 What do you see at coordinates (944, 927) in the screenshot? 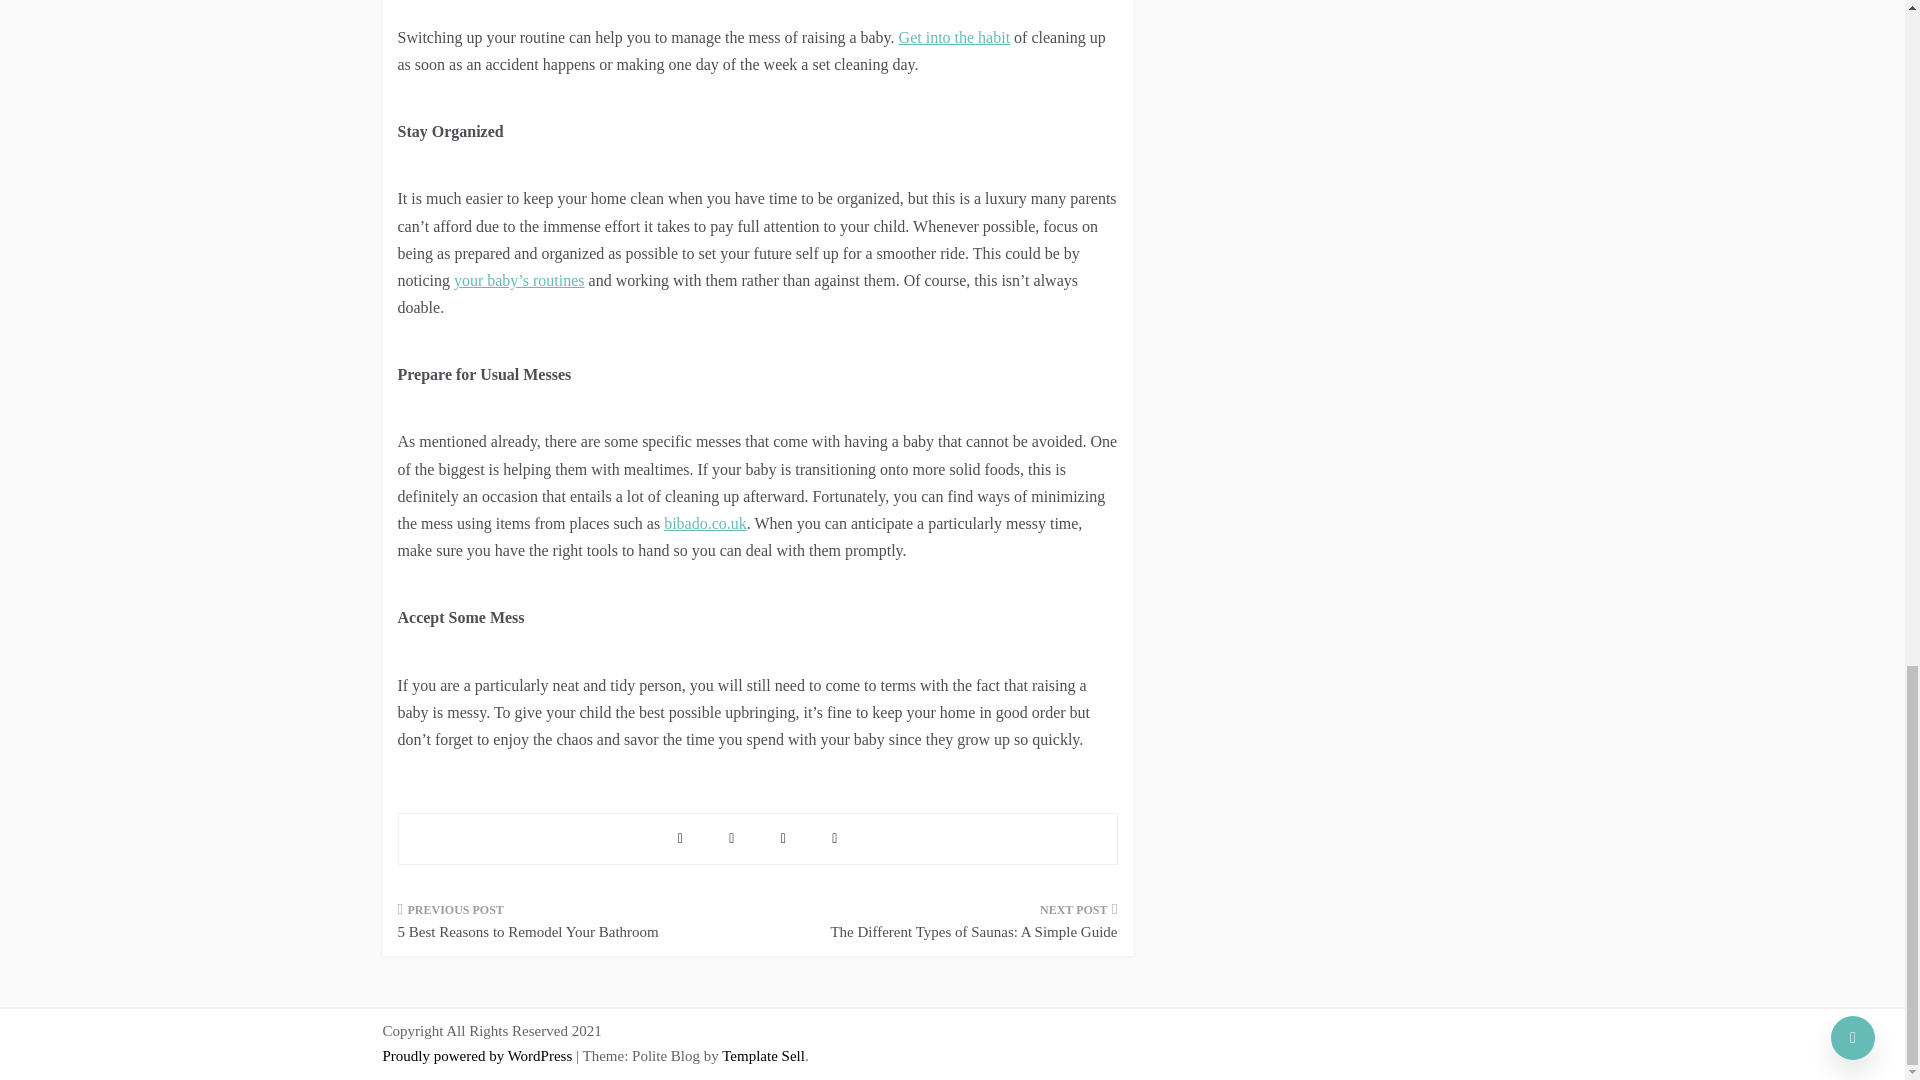
I see `The Different Types of Saunas: A Simple Guide` at bounding box center [944, 927].